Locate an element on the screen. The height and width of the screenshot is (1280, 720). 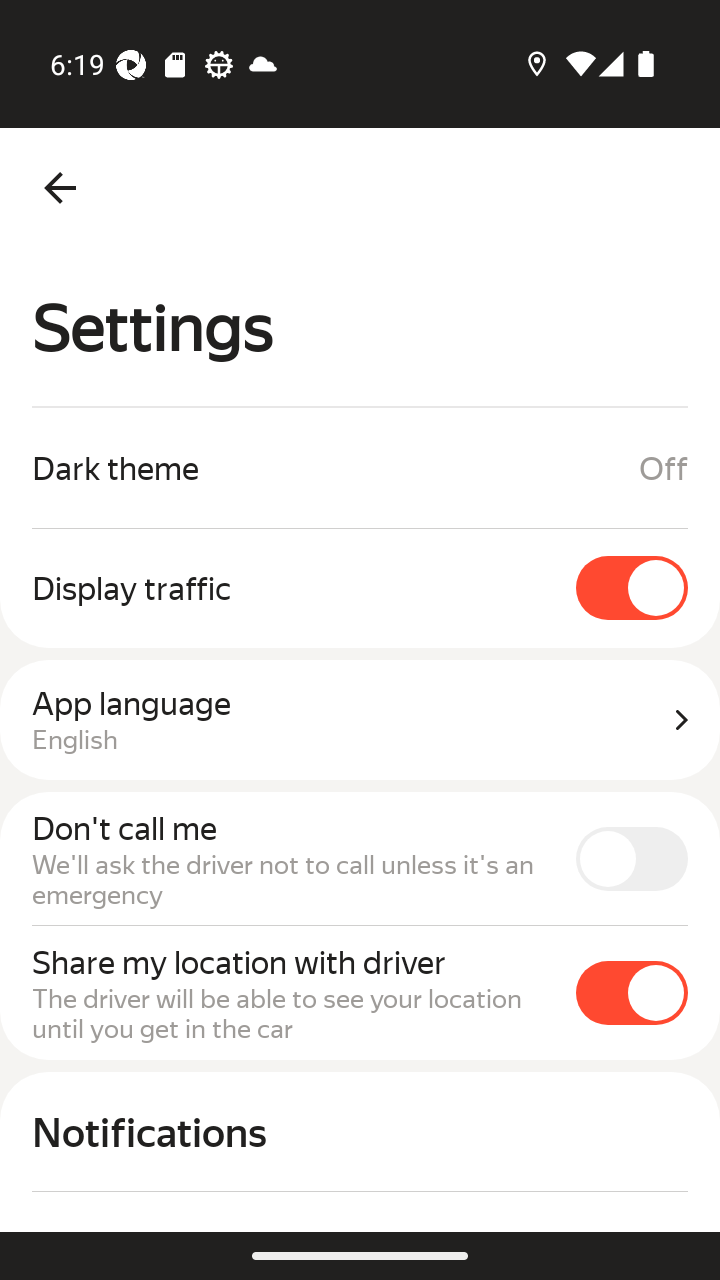
Back is located at coordinates (60, 188).